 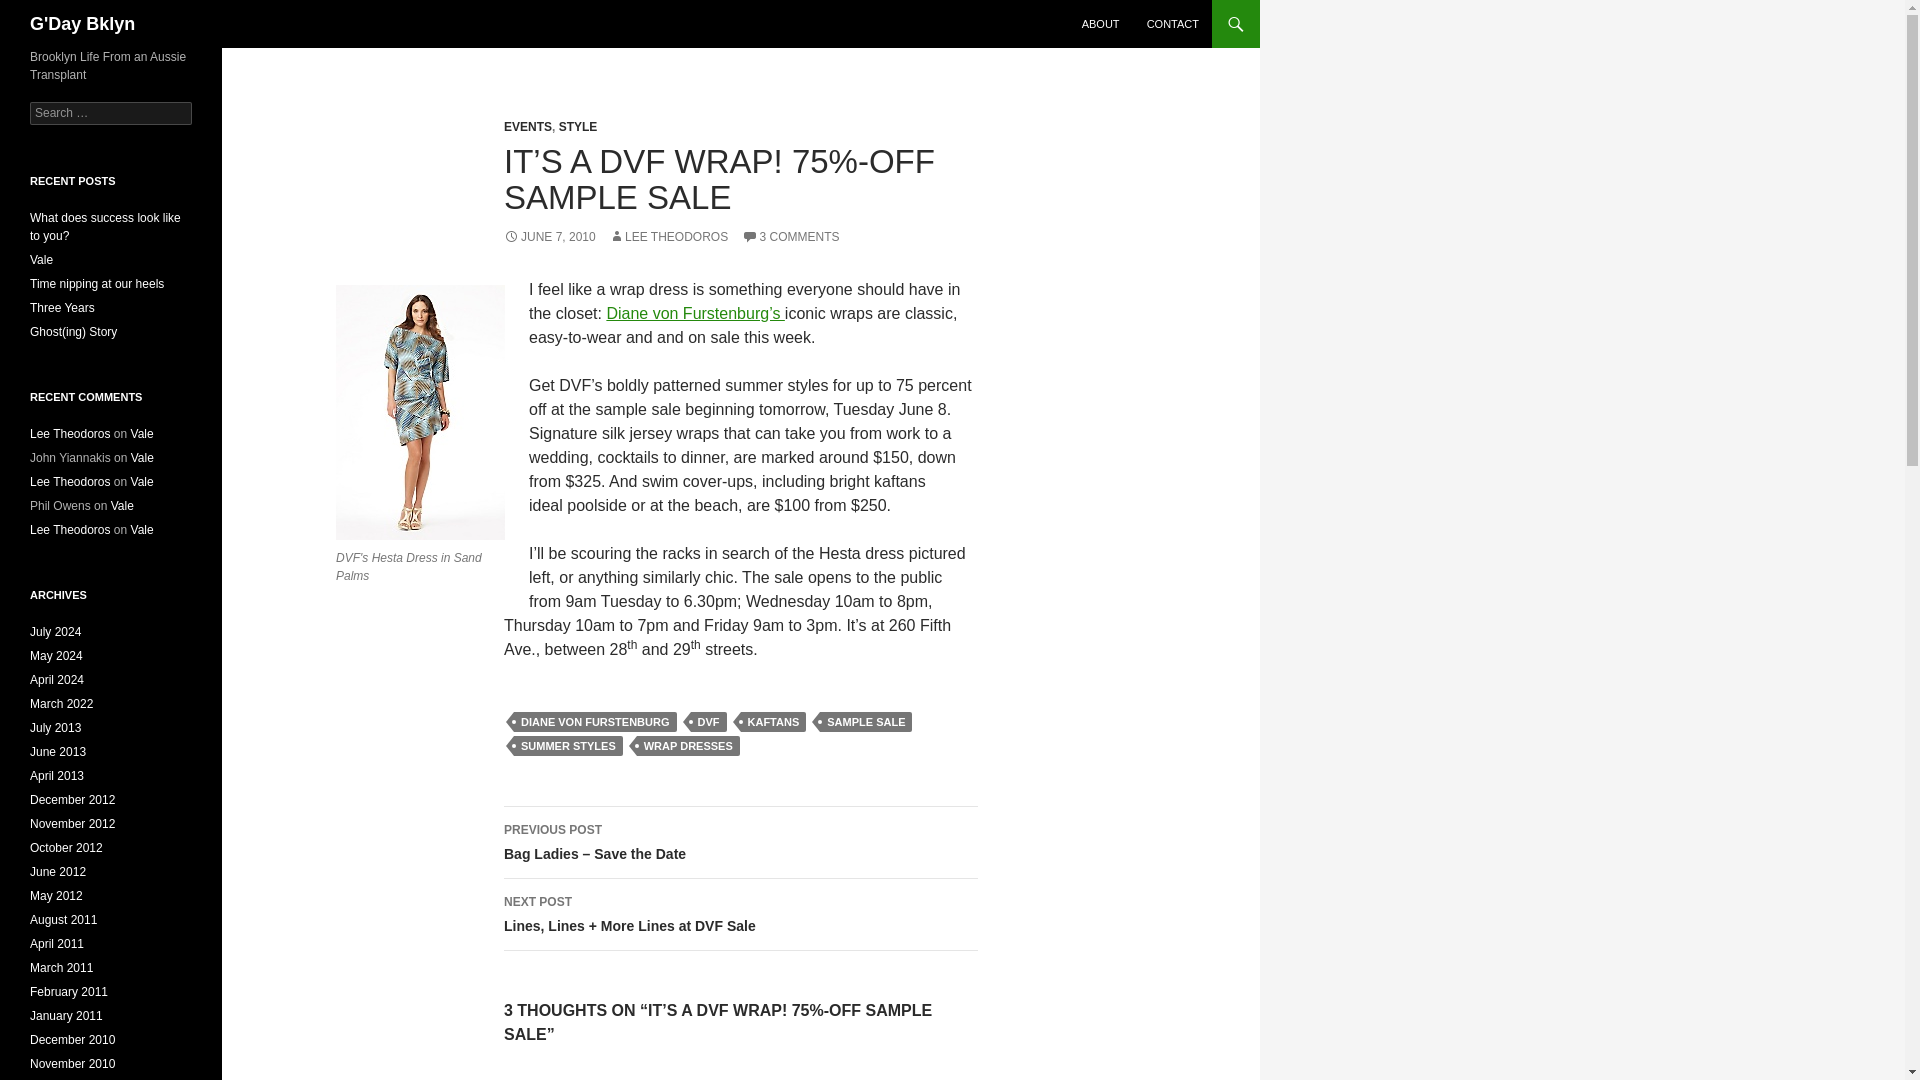 What do you see at coordinates (596, 722) in the screenshot?
I see `DIANE VON FURSTENBURG` at bounding box center [596, 722].